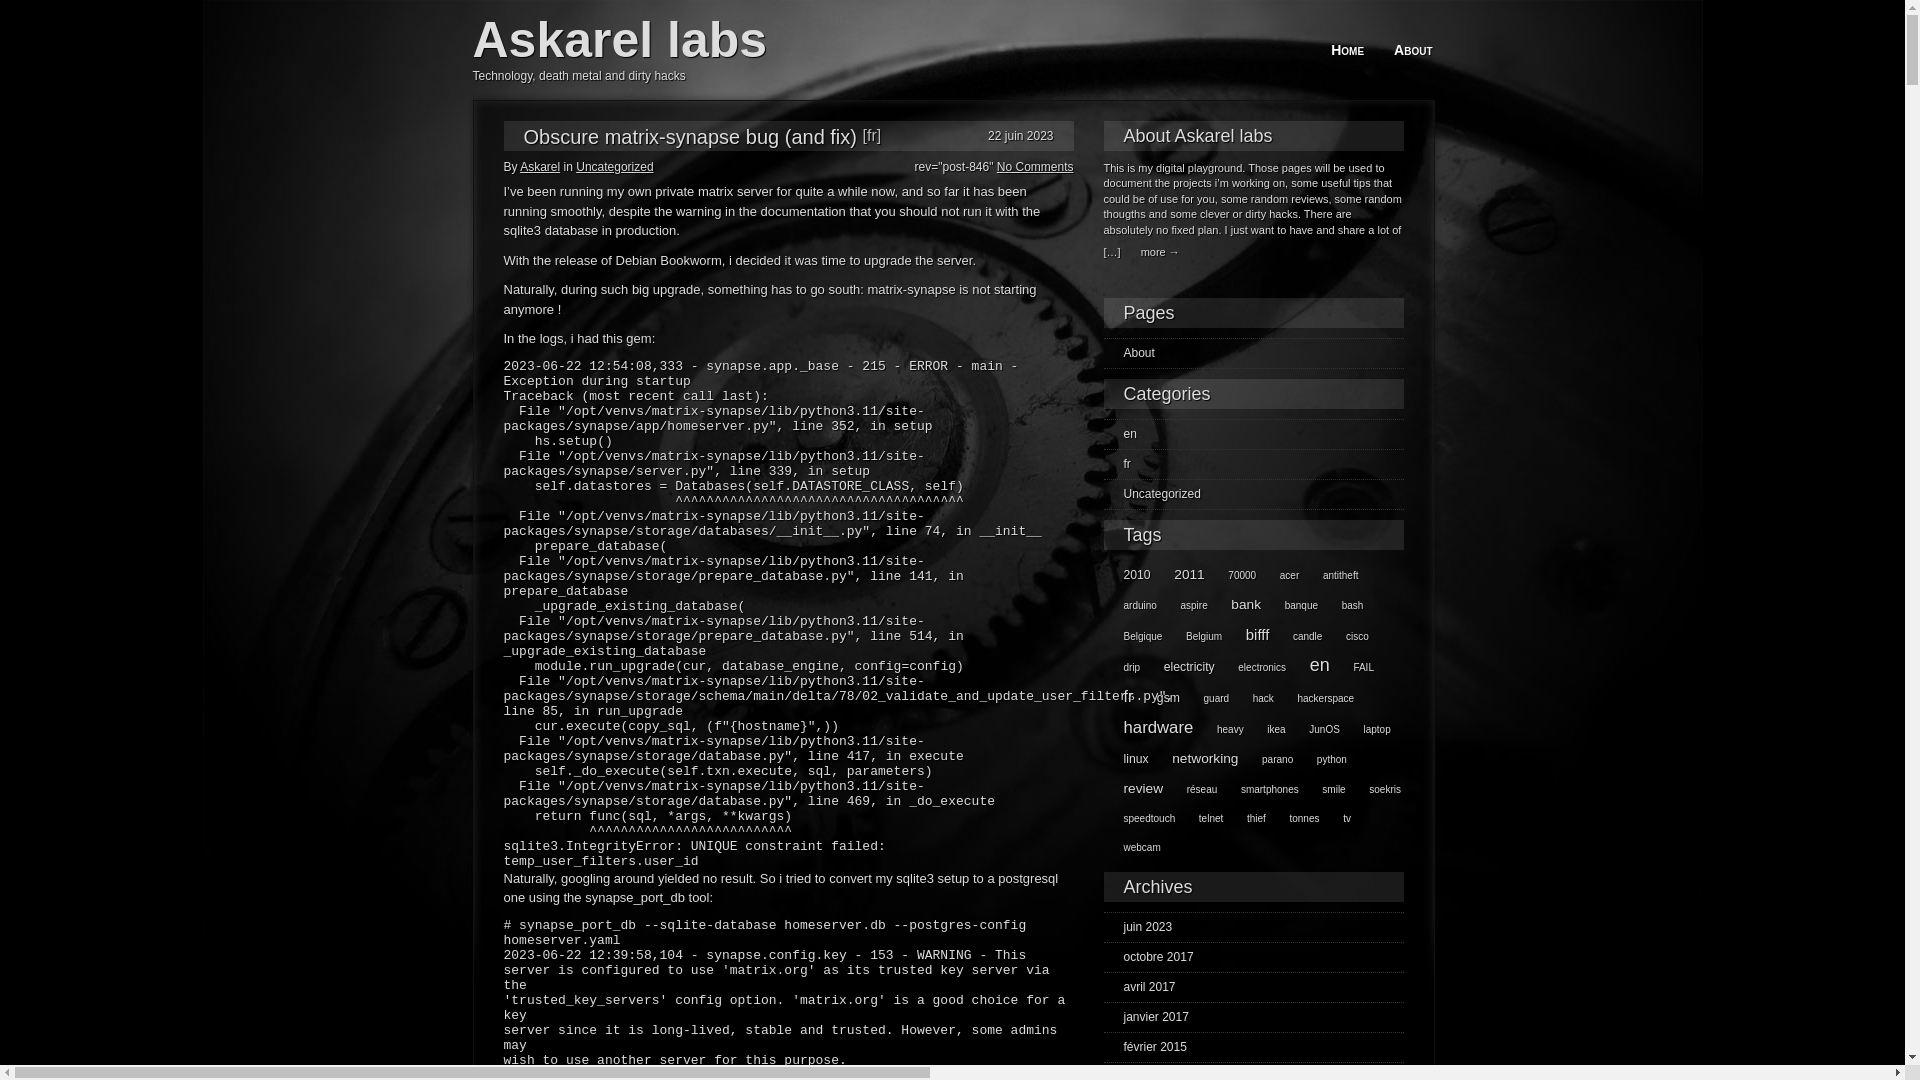  What do you see at coordinates (1348, 50) in the screenshot?
I see `Home` at bounding box center [1348, 50].